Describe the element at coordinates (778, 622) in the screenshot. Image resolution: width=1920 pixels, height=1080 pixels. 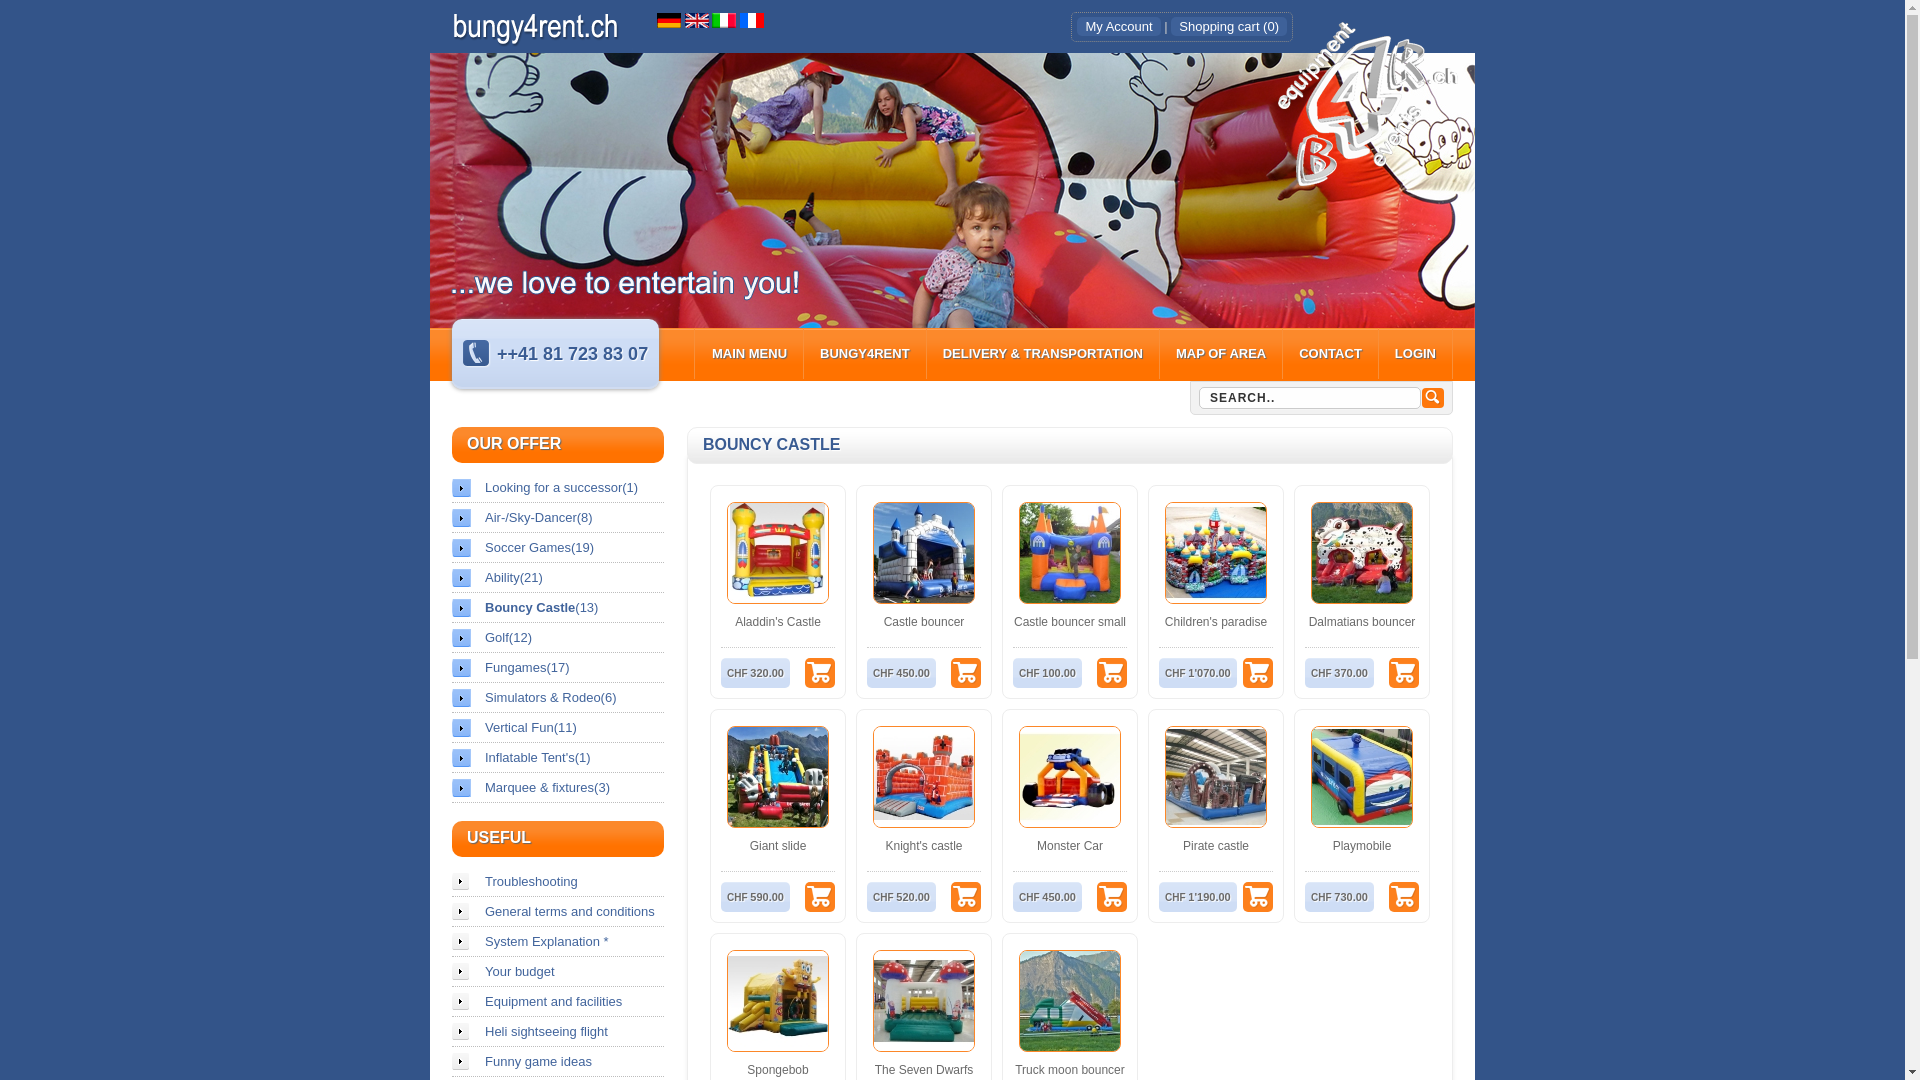
I see `Aladdin's Castle` at that location.